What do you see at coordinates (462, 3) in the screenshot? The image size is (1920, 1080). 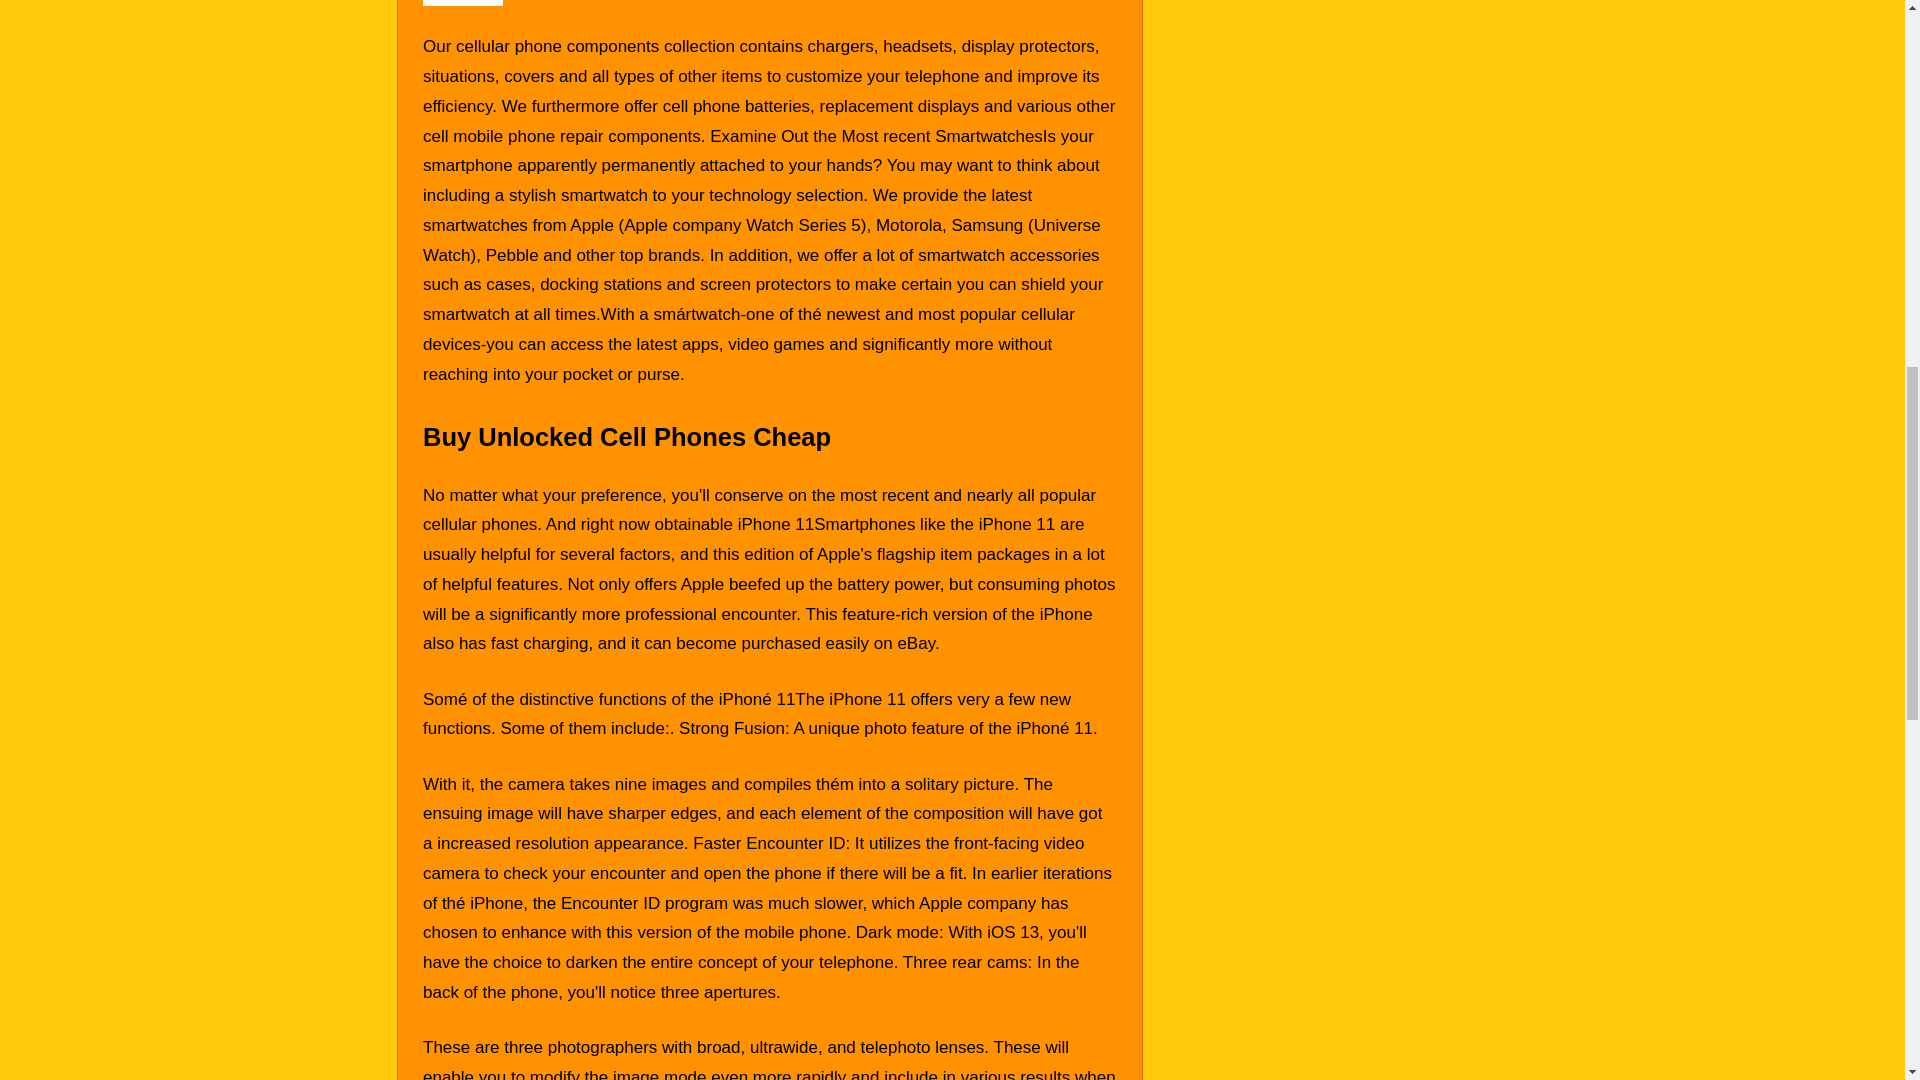 I see `Buy unlocked cell phones wholesale price` at bounding box center [462, 3].